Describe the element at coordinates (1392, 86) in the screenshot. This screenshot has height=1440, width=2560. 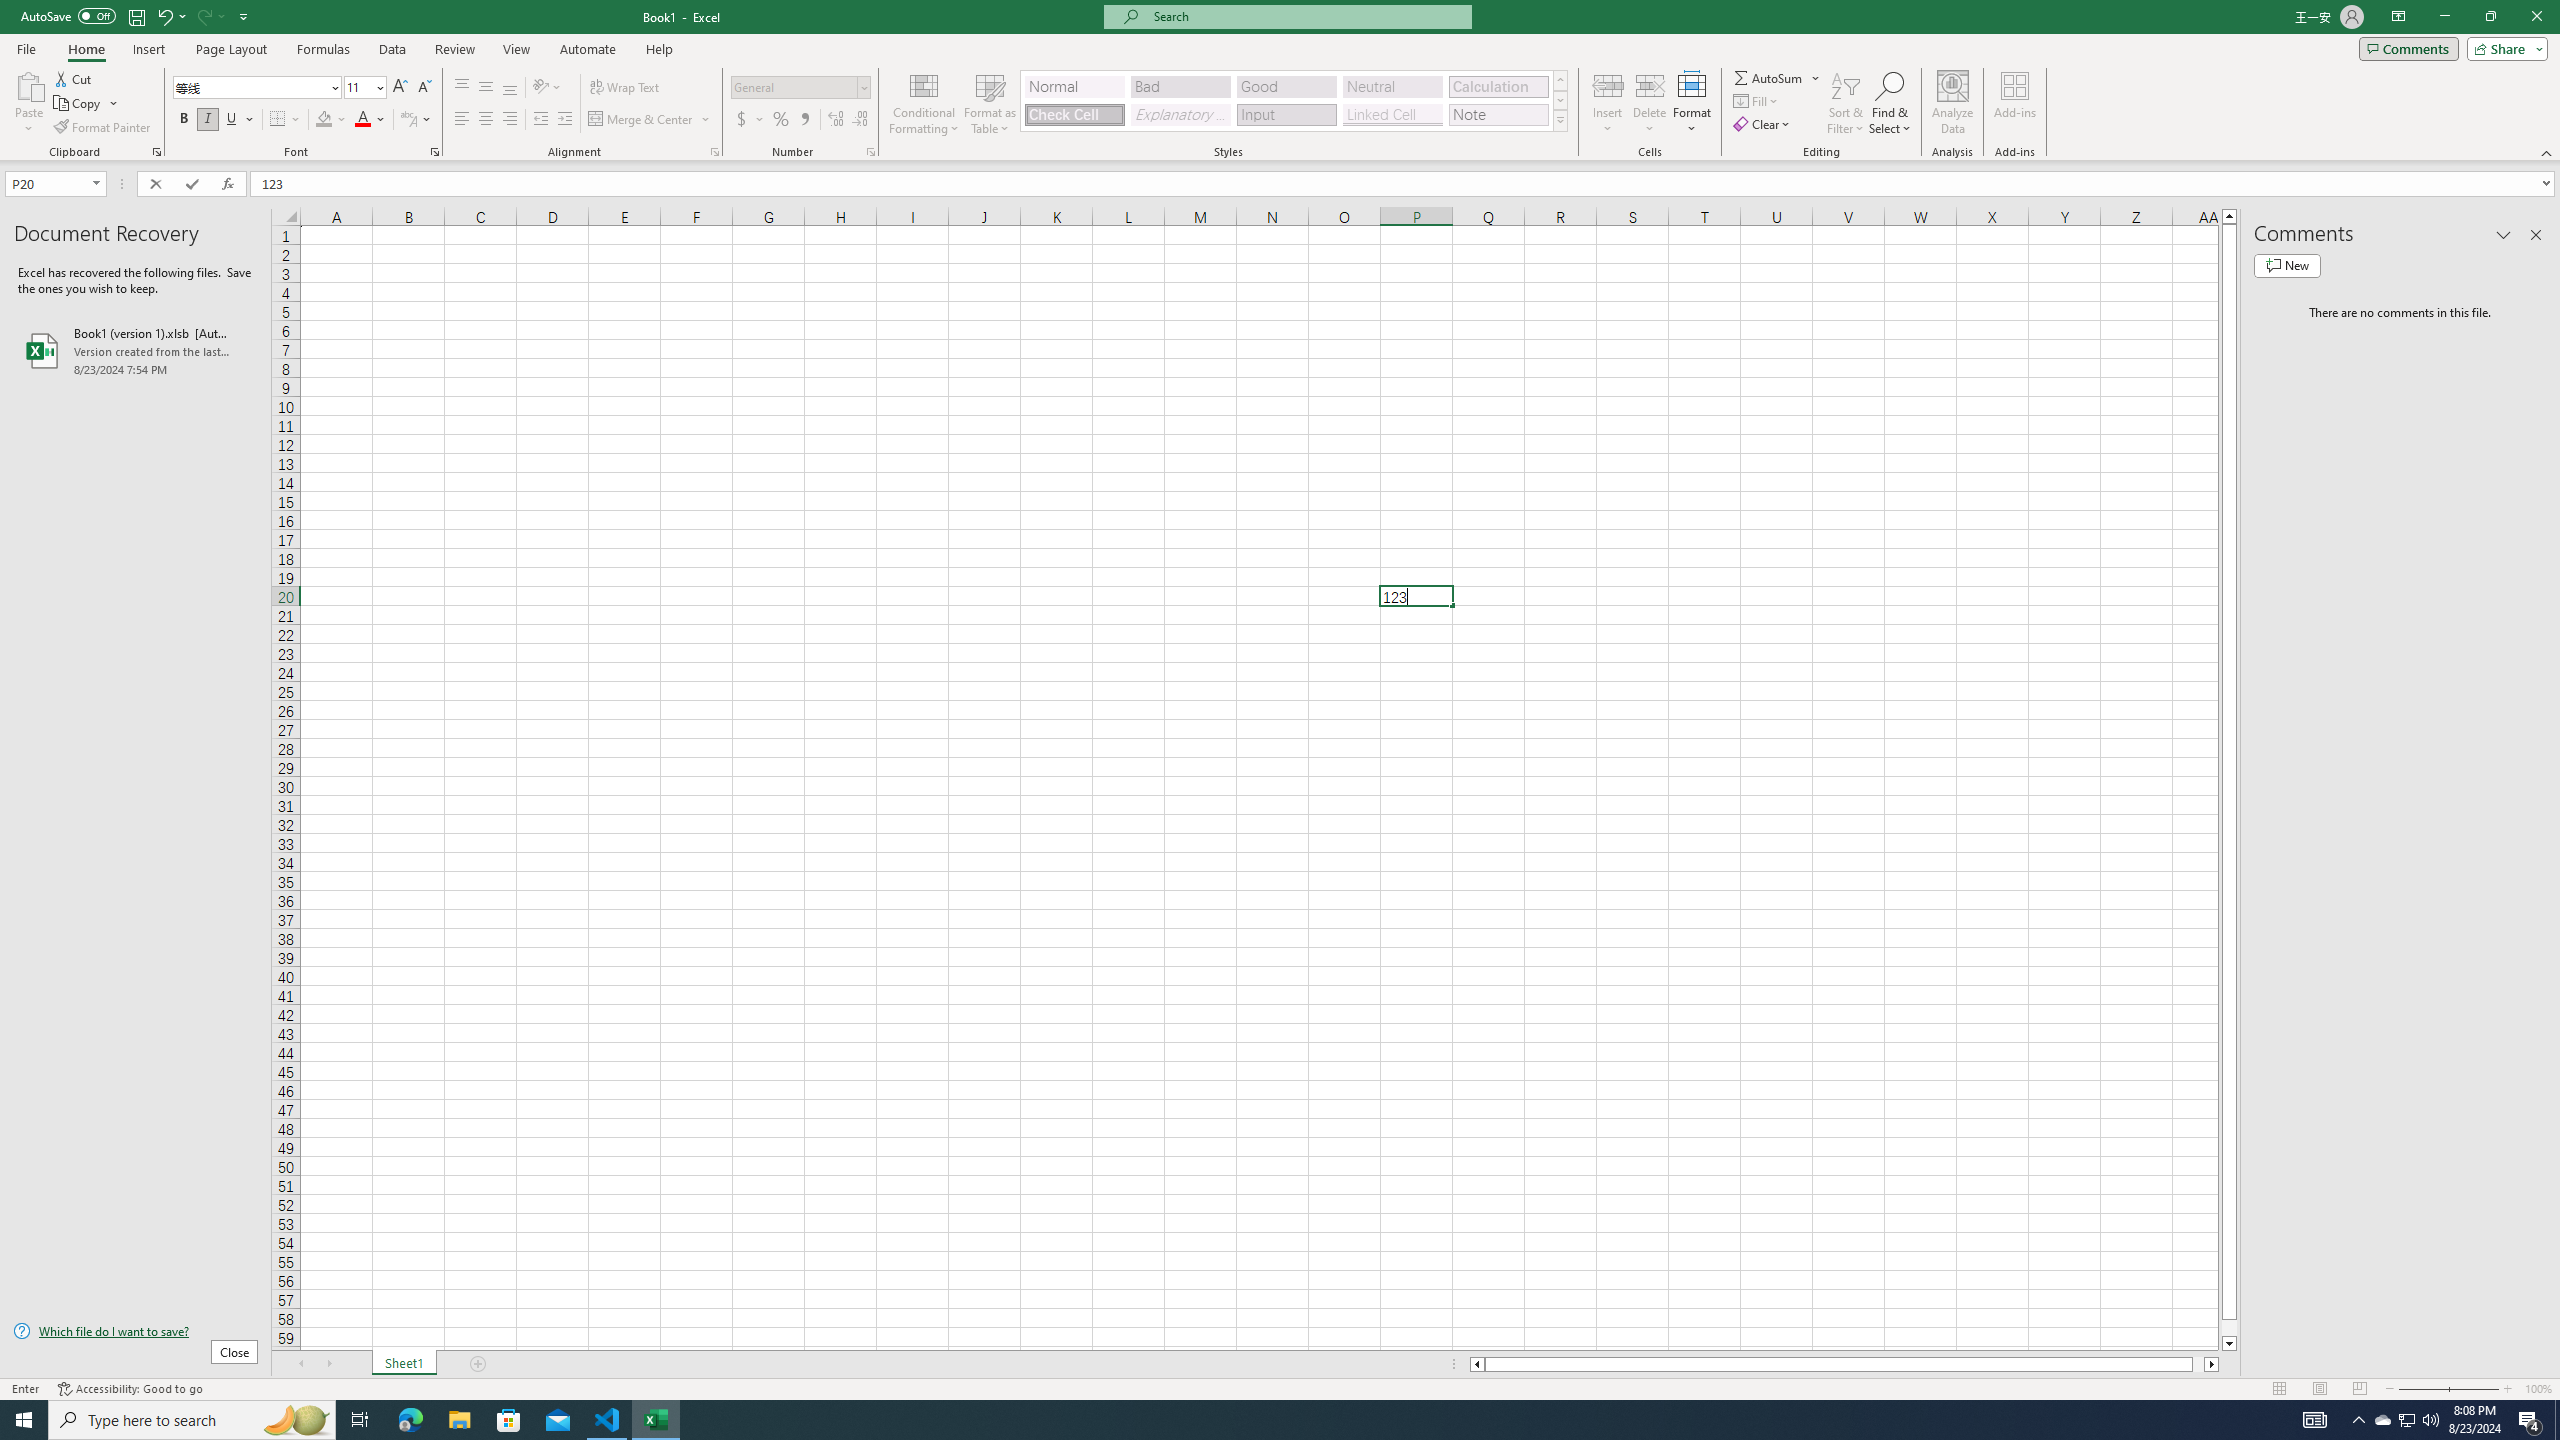
I see `Neutral` at that location.